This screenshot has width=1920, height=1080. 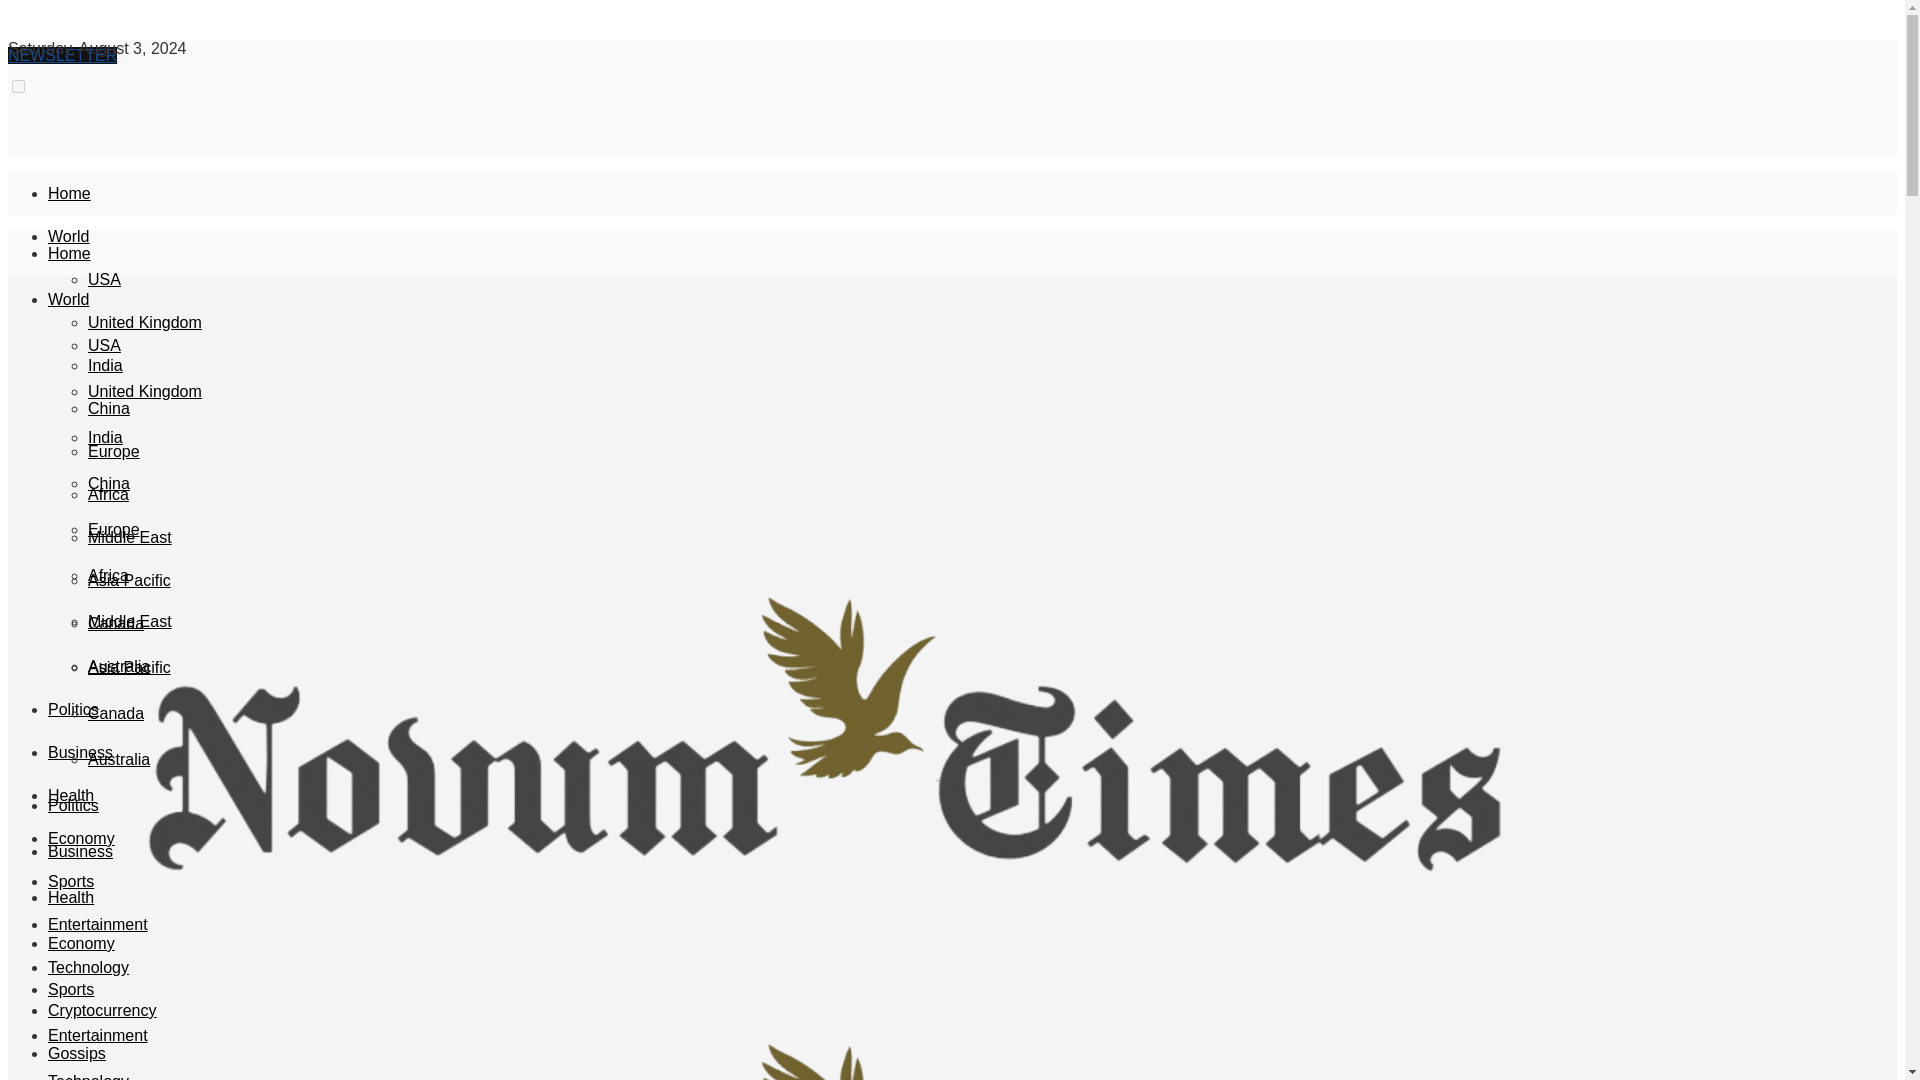 What do you see at coordinates (80, 752) in the screenshot?
I see `Business` at bounding box center [80, 752].